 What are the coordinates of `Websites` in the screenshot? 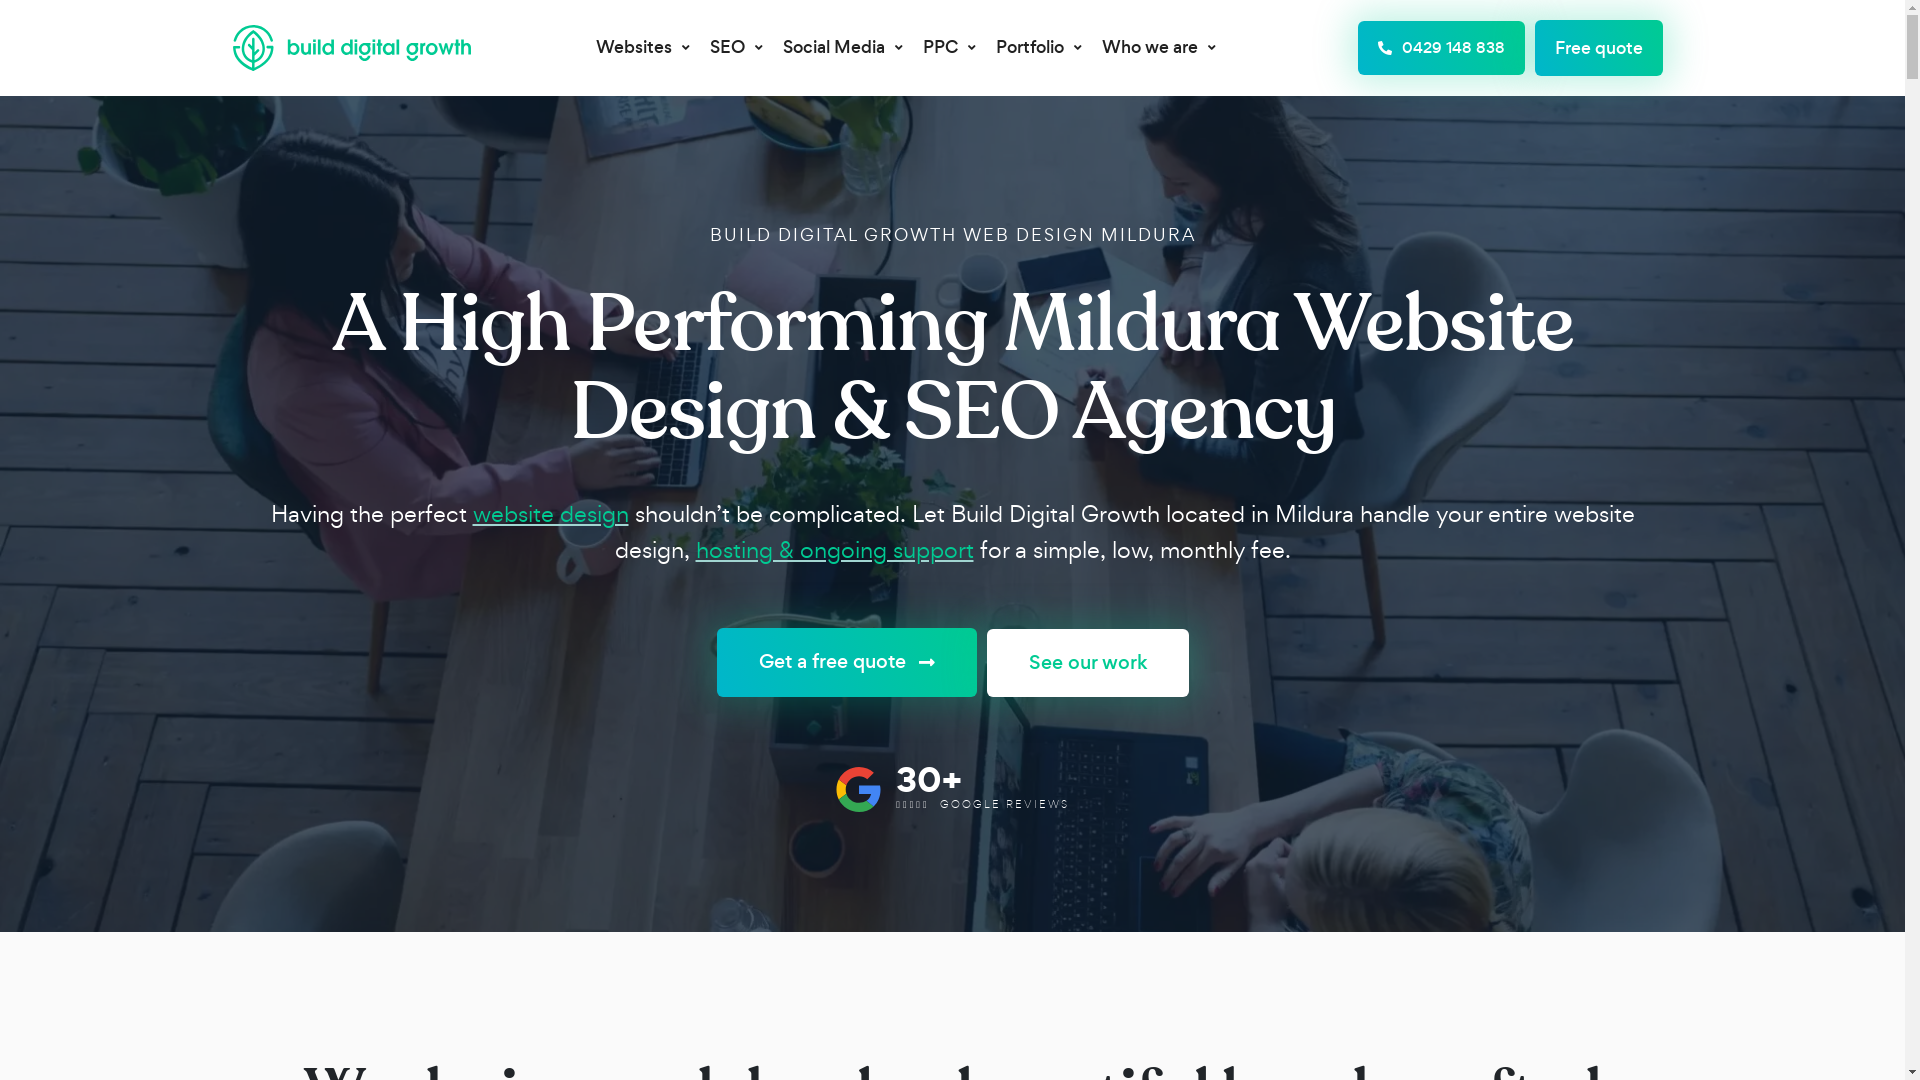 It's located at (643, 48).